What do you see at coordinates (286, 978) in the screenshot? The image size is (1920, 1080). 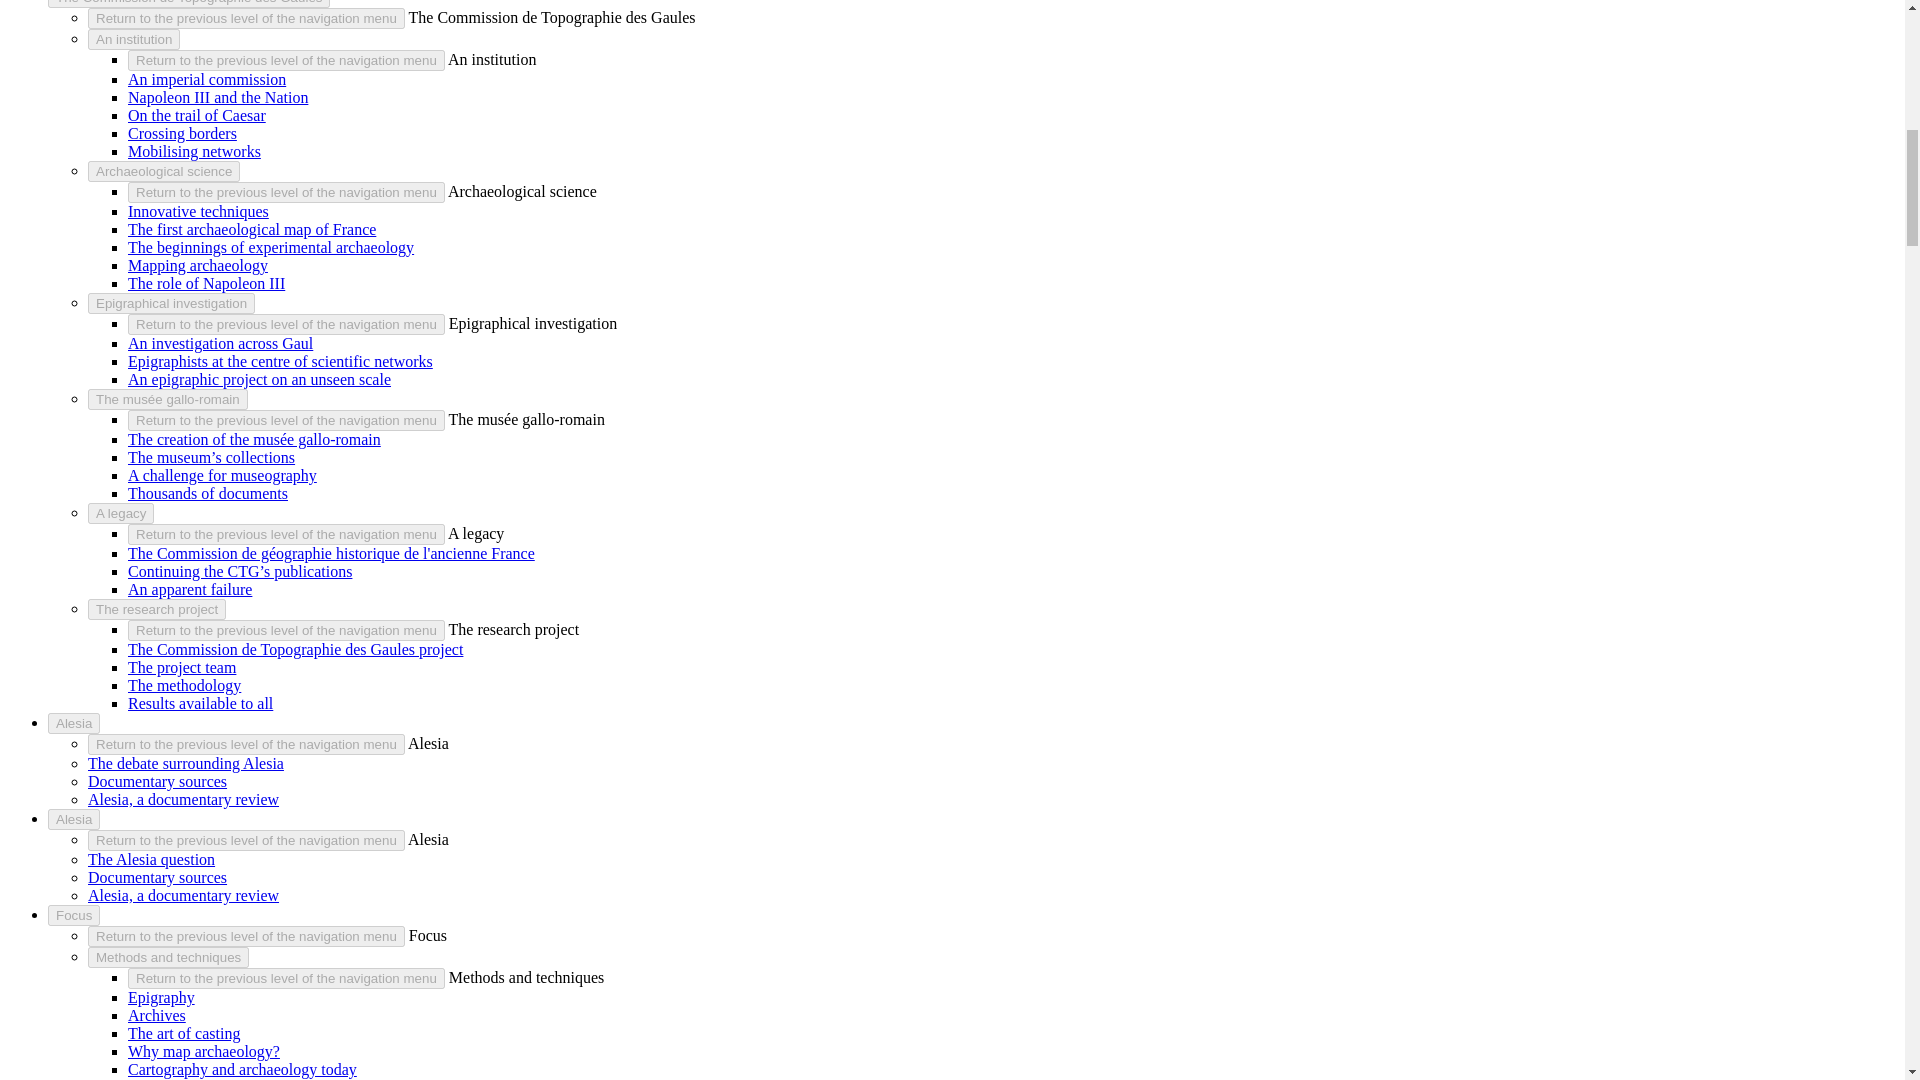 I see `Return to the previous level of the navigation menu` at bounding box center [286, 978].